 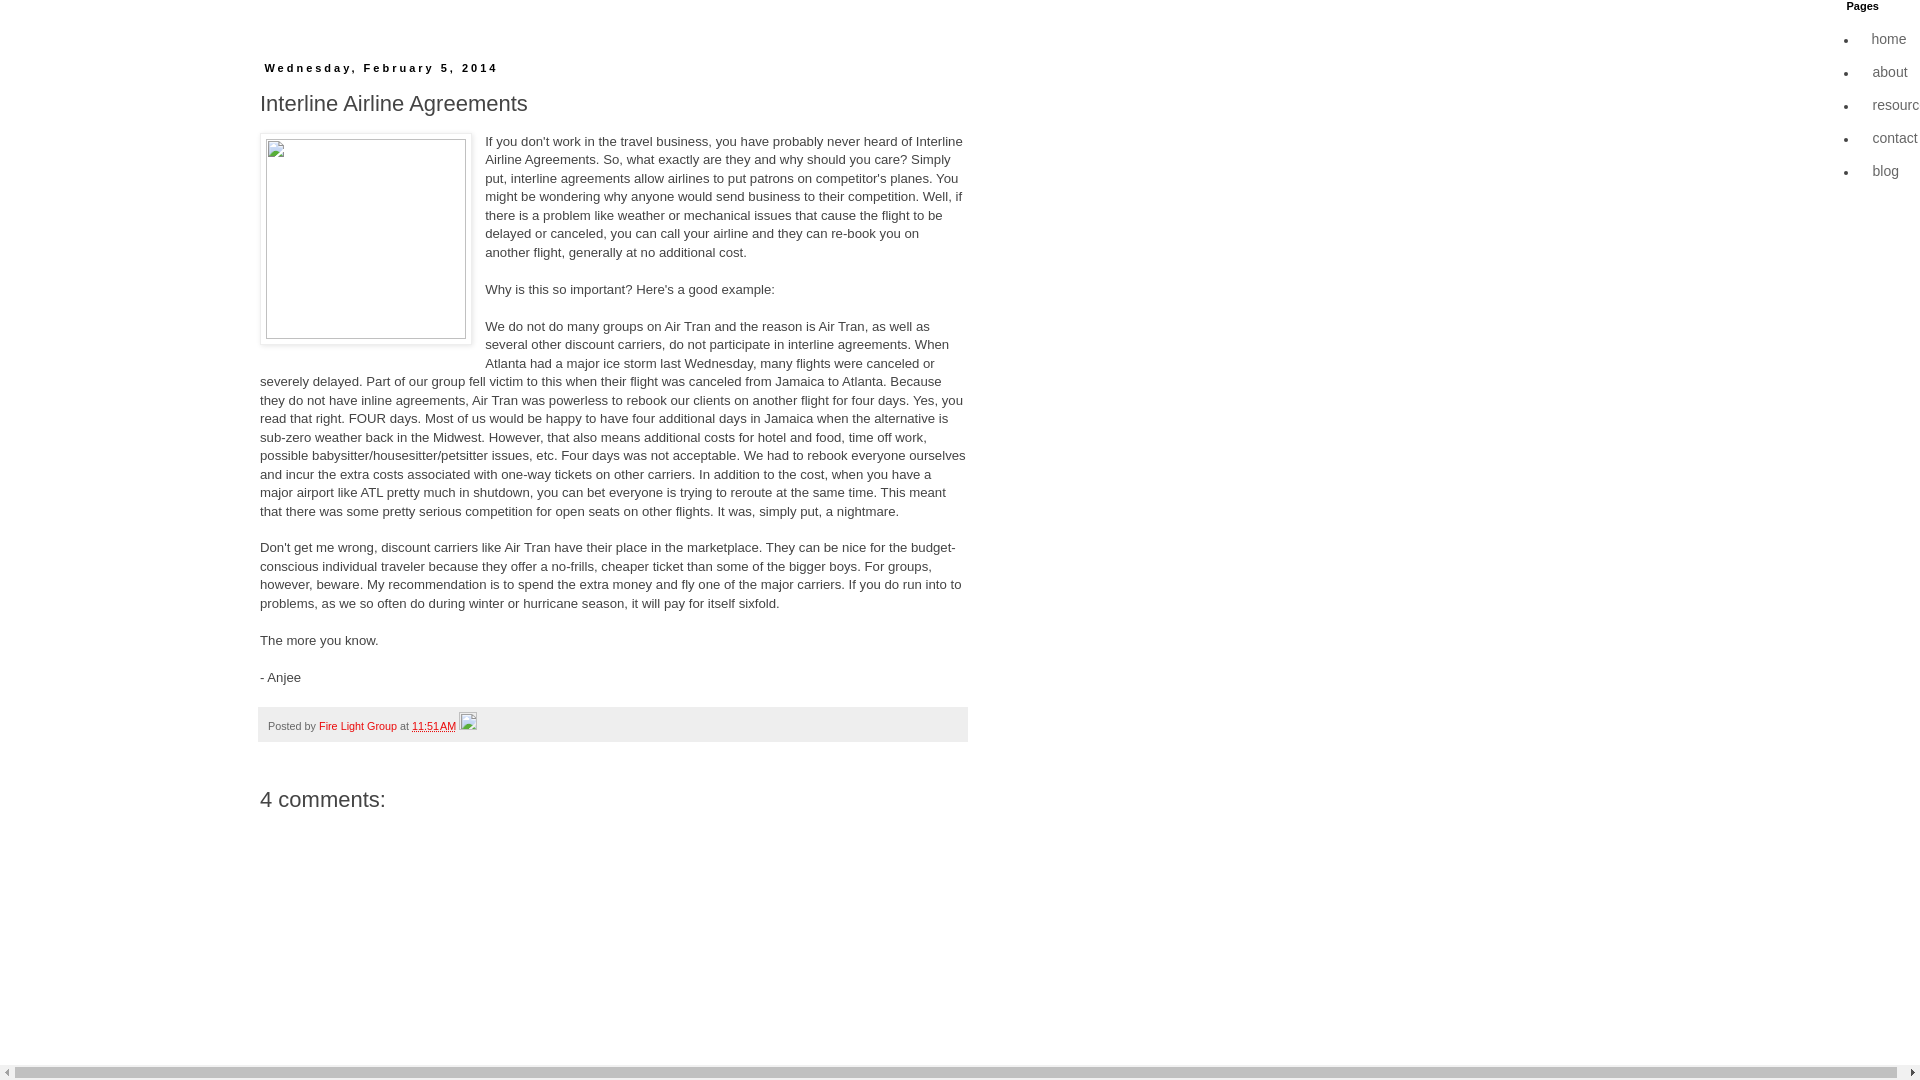 I want to click on permanent link, so click(x=434, y=726).